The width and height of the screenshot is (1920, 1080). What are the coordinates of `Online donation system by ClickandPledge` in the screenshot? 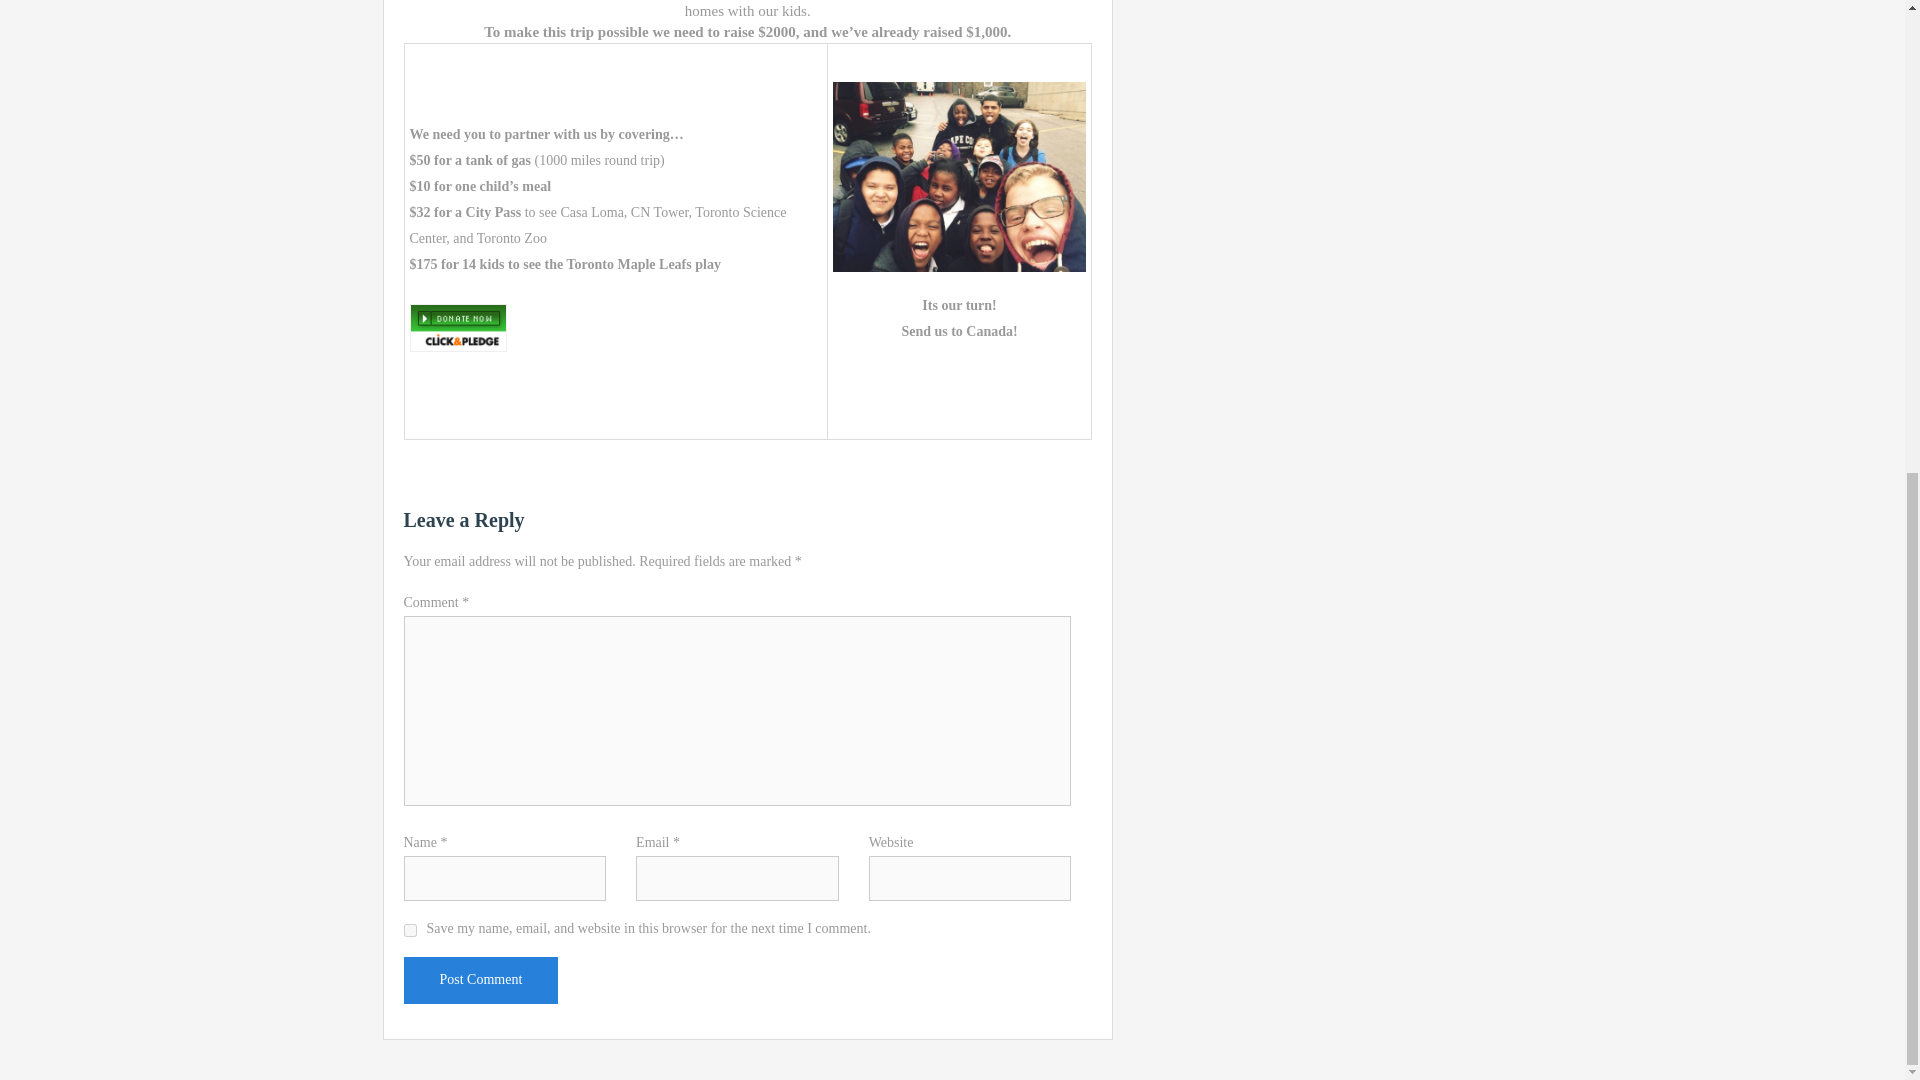 It's located at (458, 328).